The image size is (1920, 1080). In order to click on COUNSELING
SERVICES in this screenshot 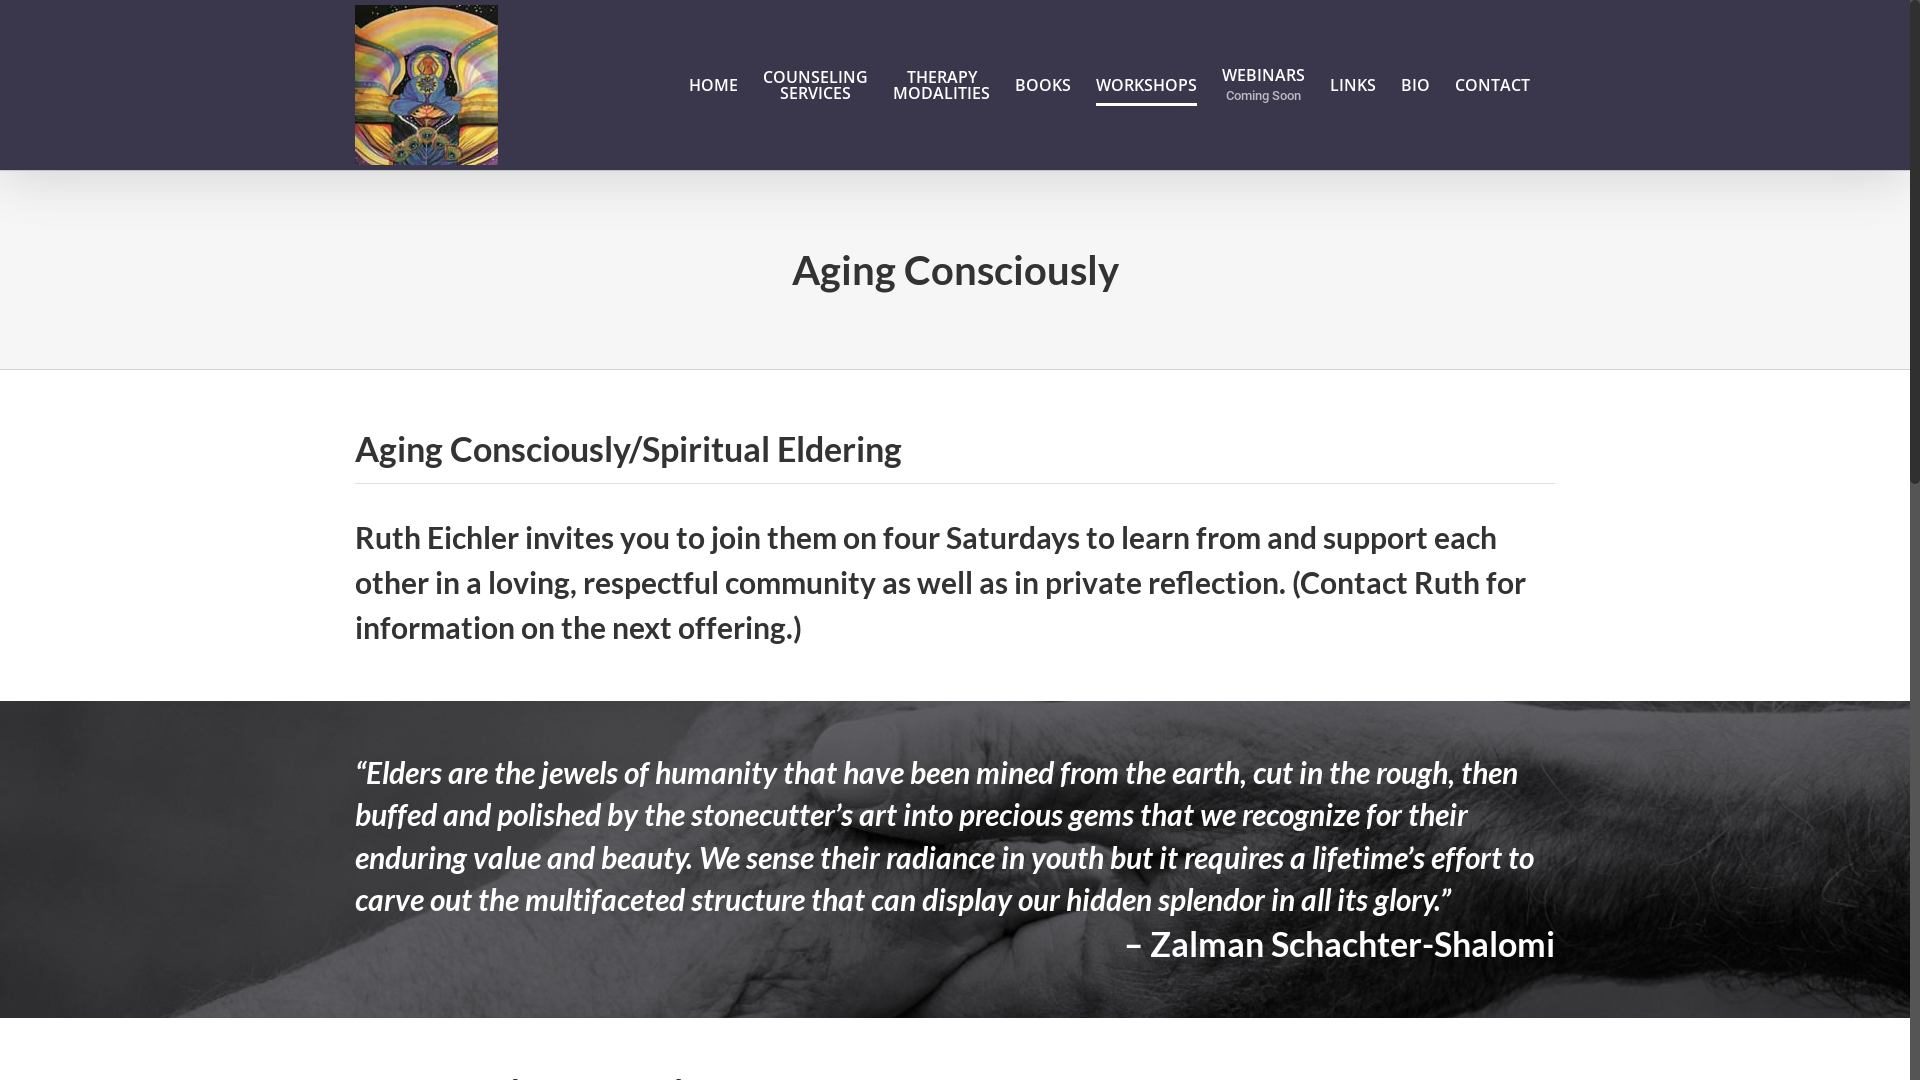, I will do `click(816, 85)`.